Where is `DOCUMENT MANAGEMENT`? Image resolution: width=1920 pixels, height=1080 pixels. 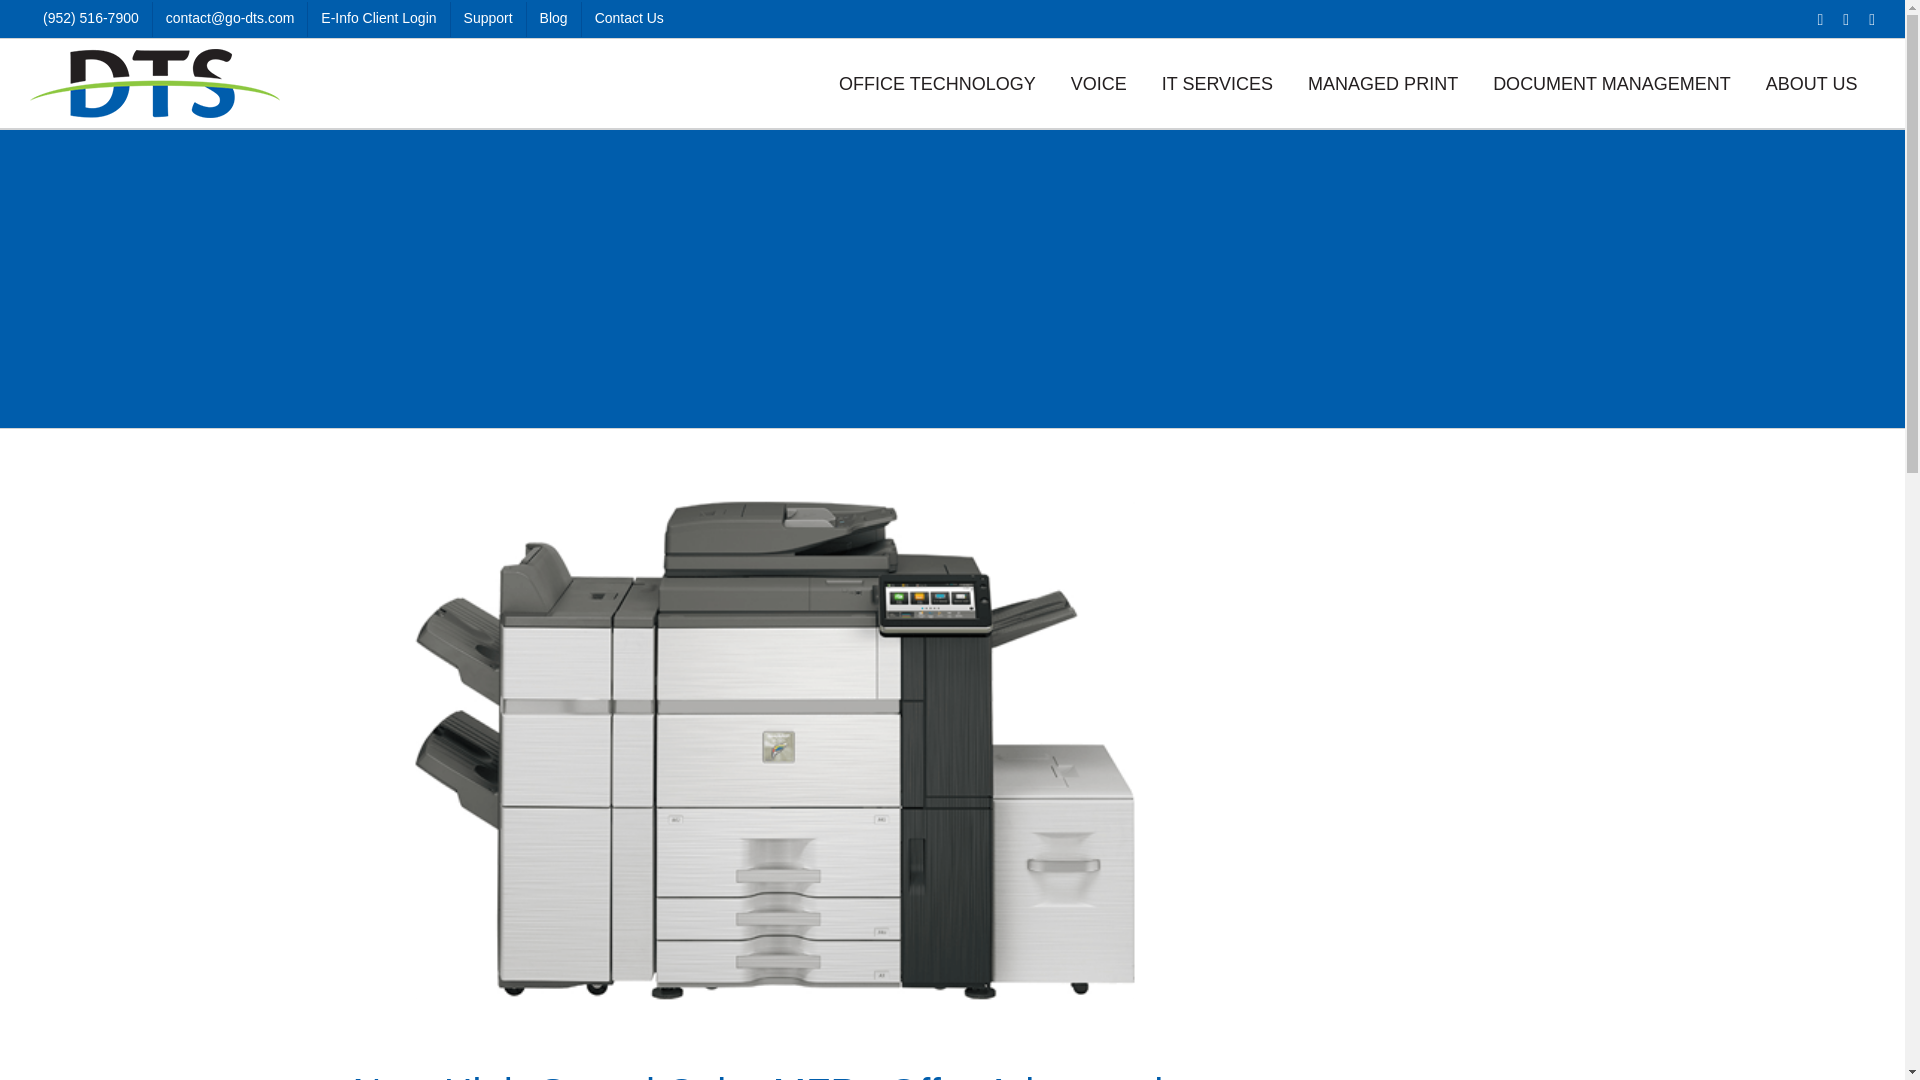 DOCUMENT MANAGEMENT is located at coordinates (1612, 83).